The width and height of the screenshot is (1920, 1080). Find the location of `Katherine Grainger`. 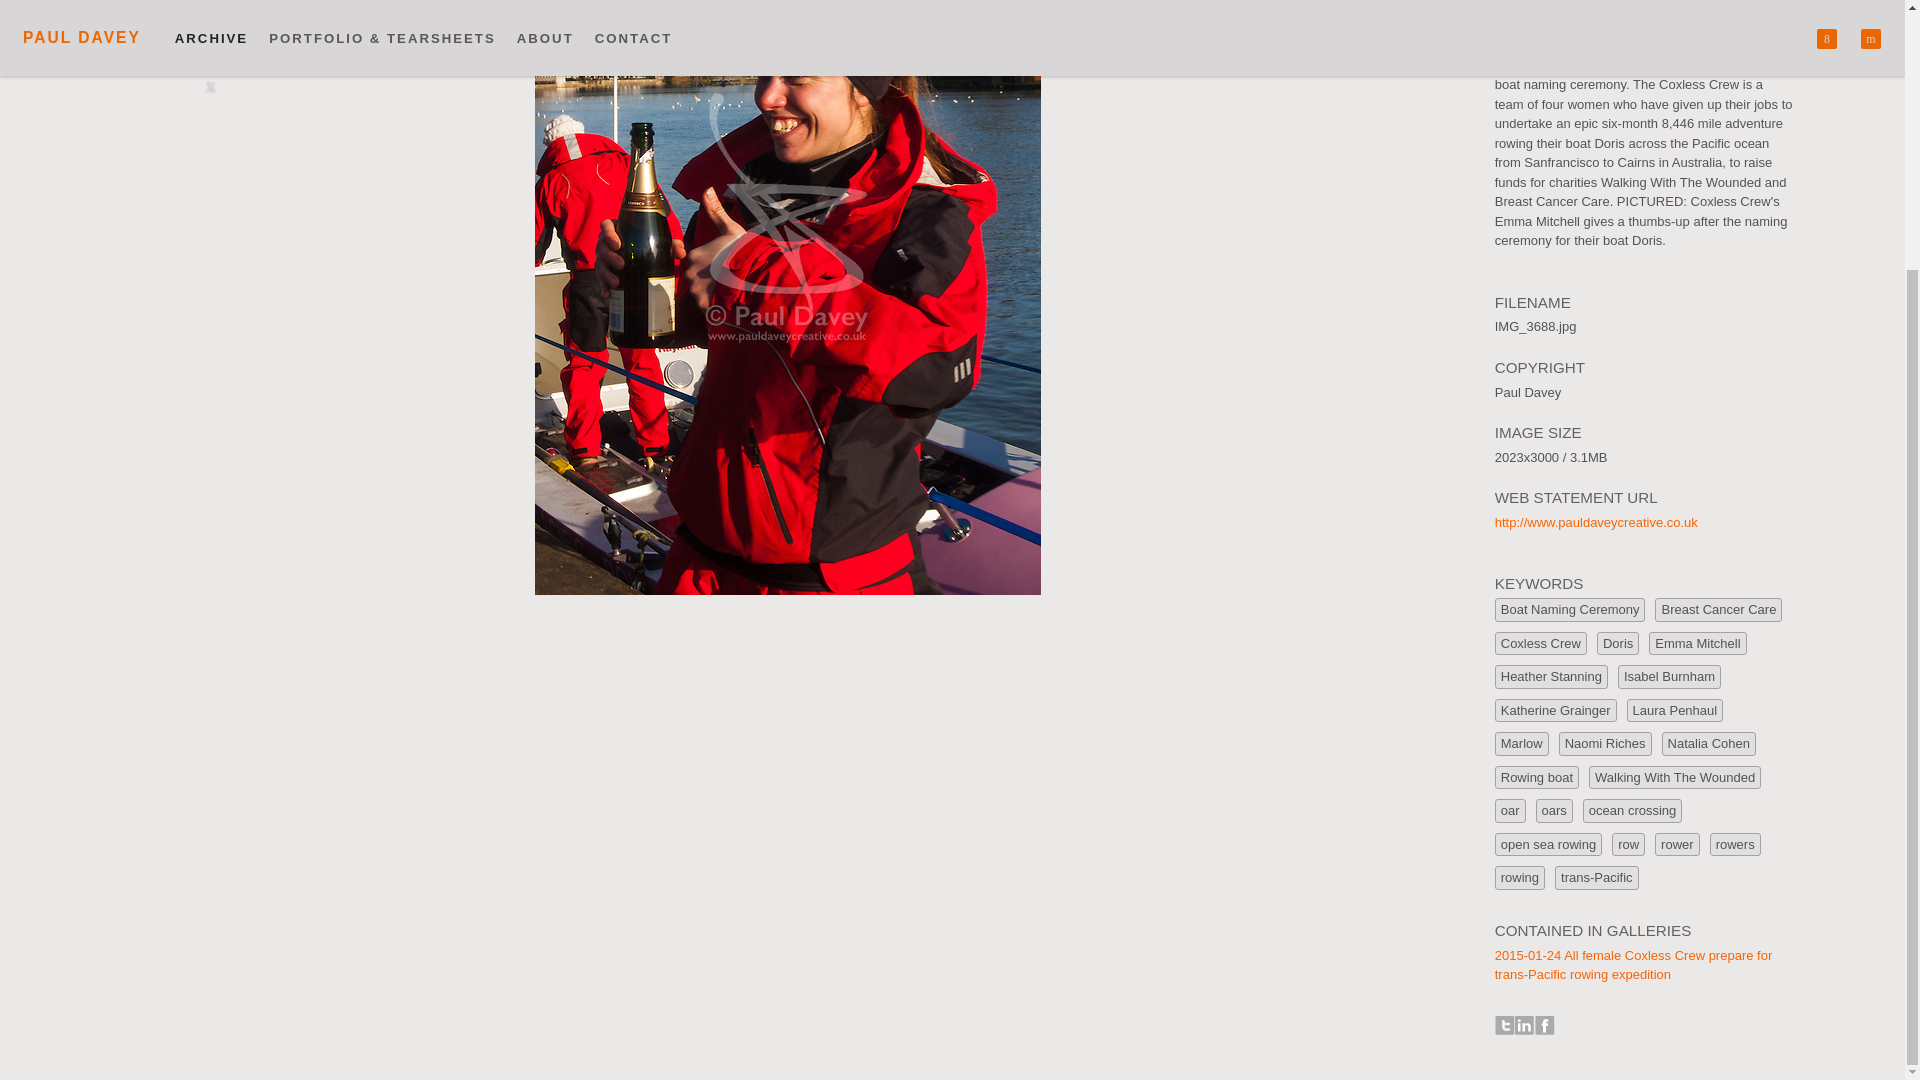

Katherine Grainger is located at coordinates (1556, 710).